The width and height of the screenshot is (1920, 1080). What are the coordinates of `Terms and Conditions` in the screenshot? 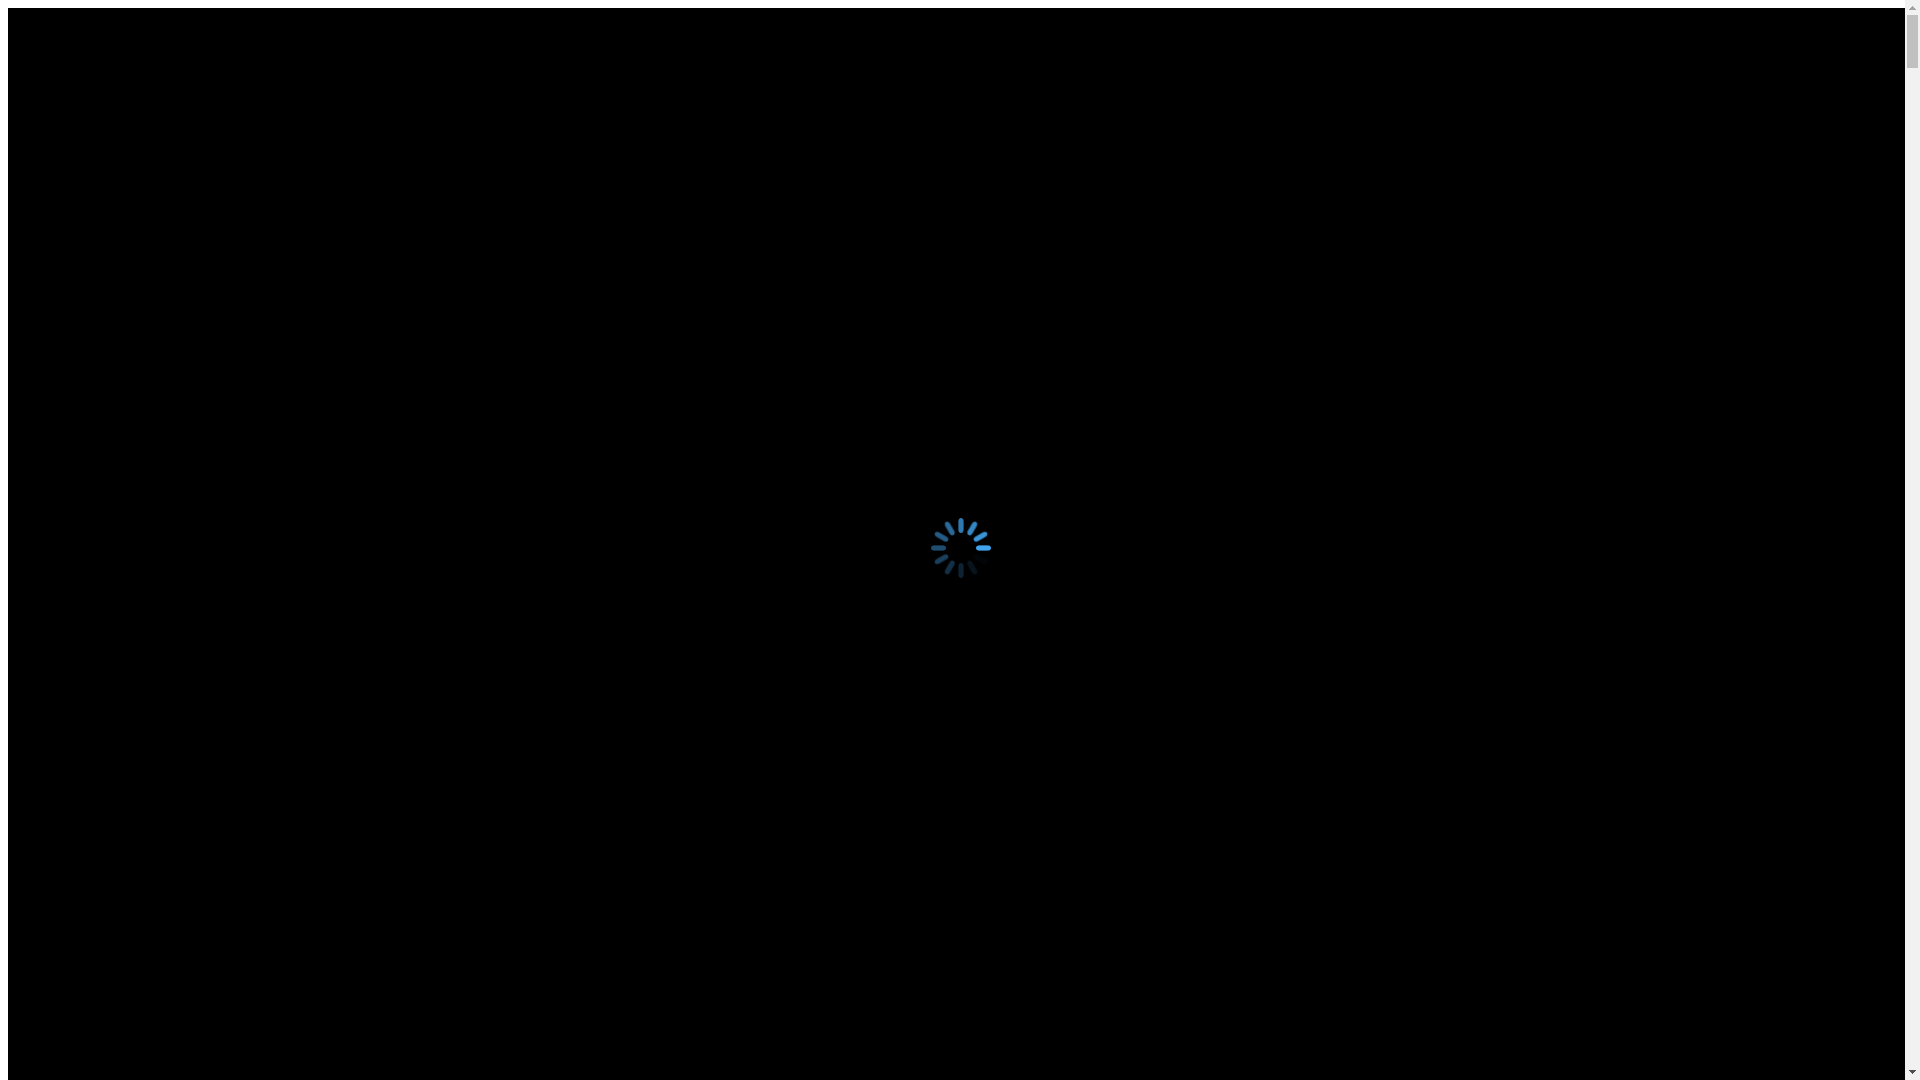 It's located at (118, 586).